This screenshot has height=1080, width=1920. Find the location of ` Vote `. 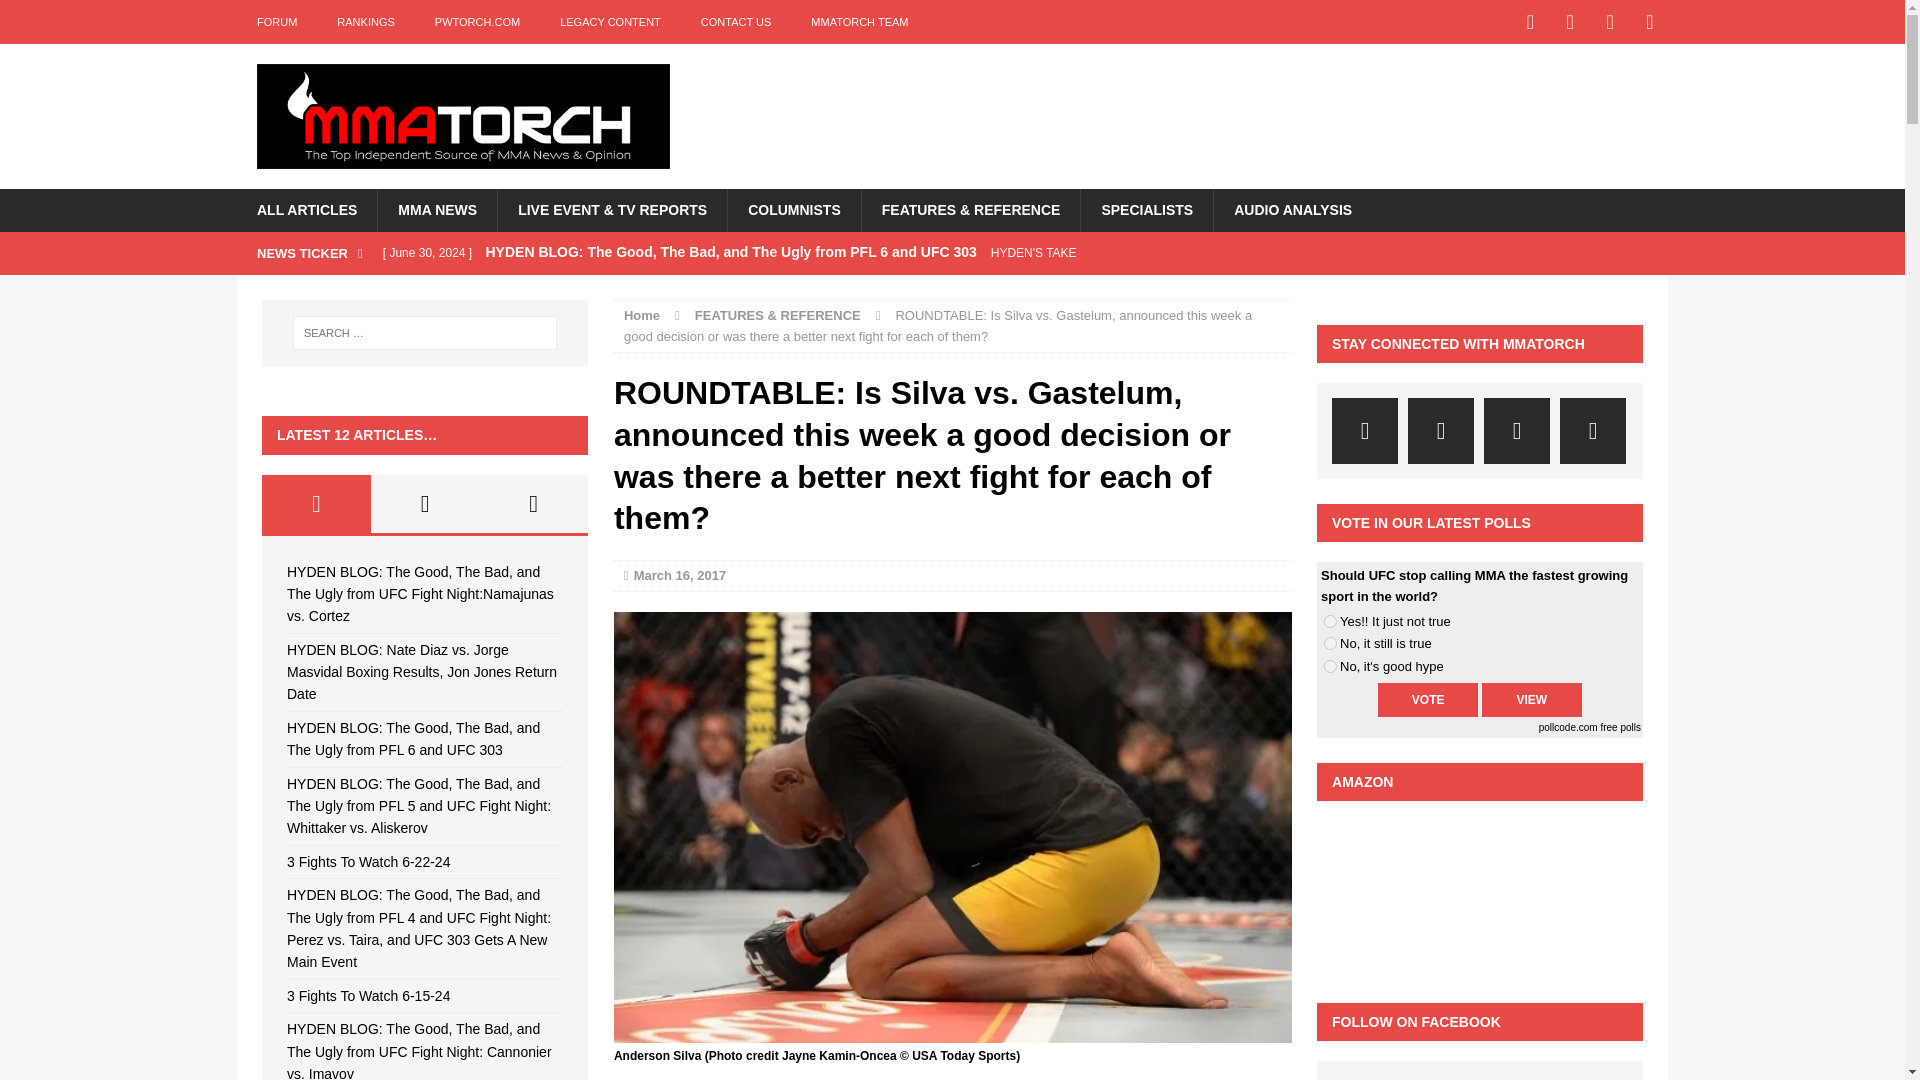

 Vote  is located at coordinates (1428, 700).